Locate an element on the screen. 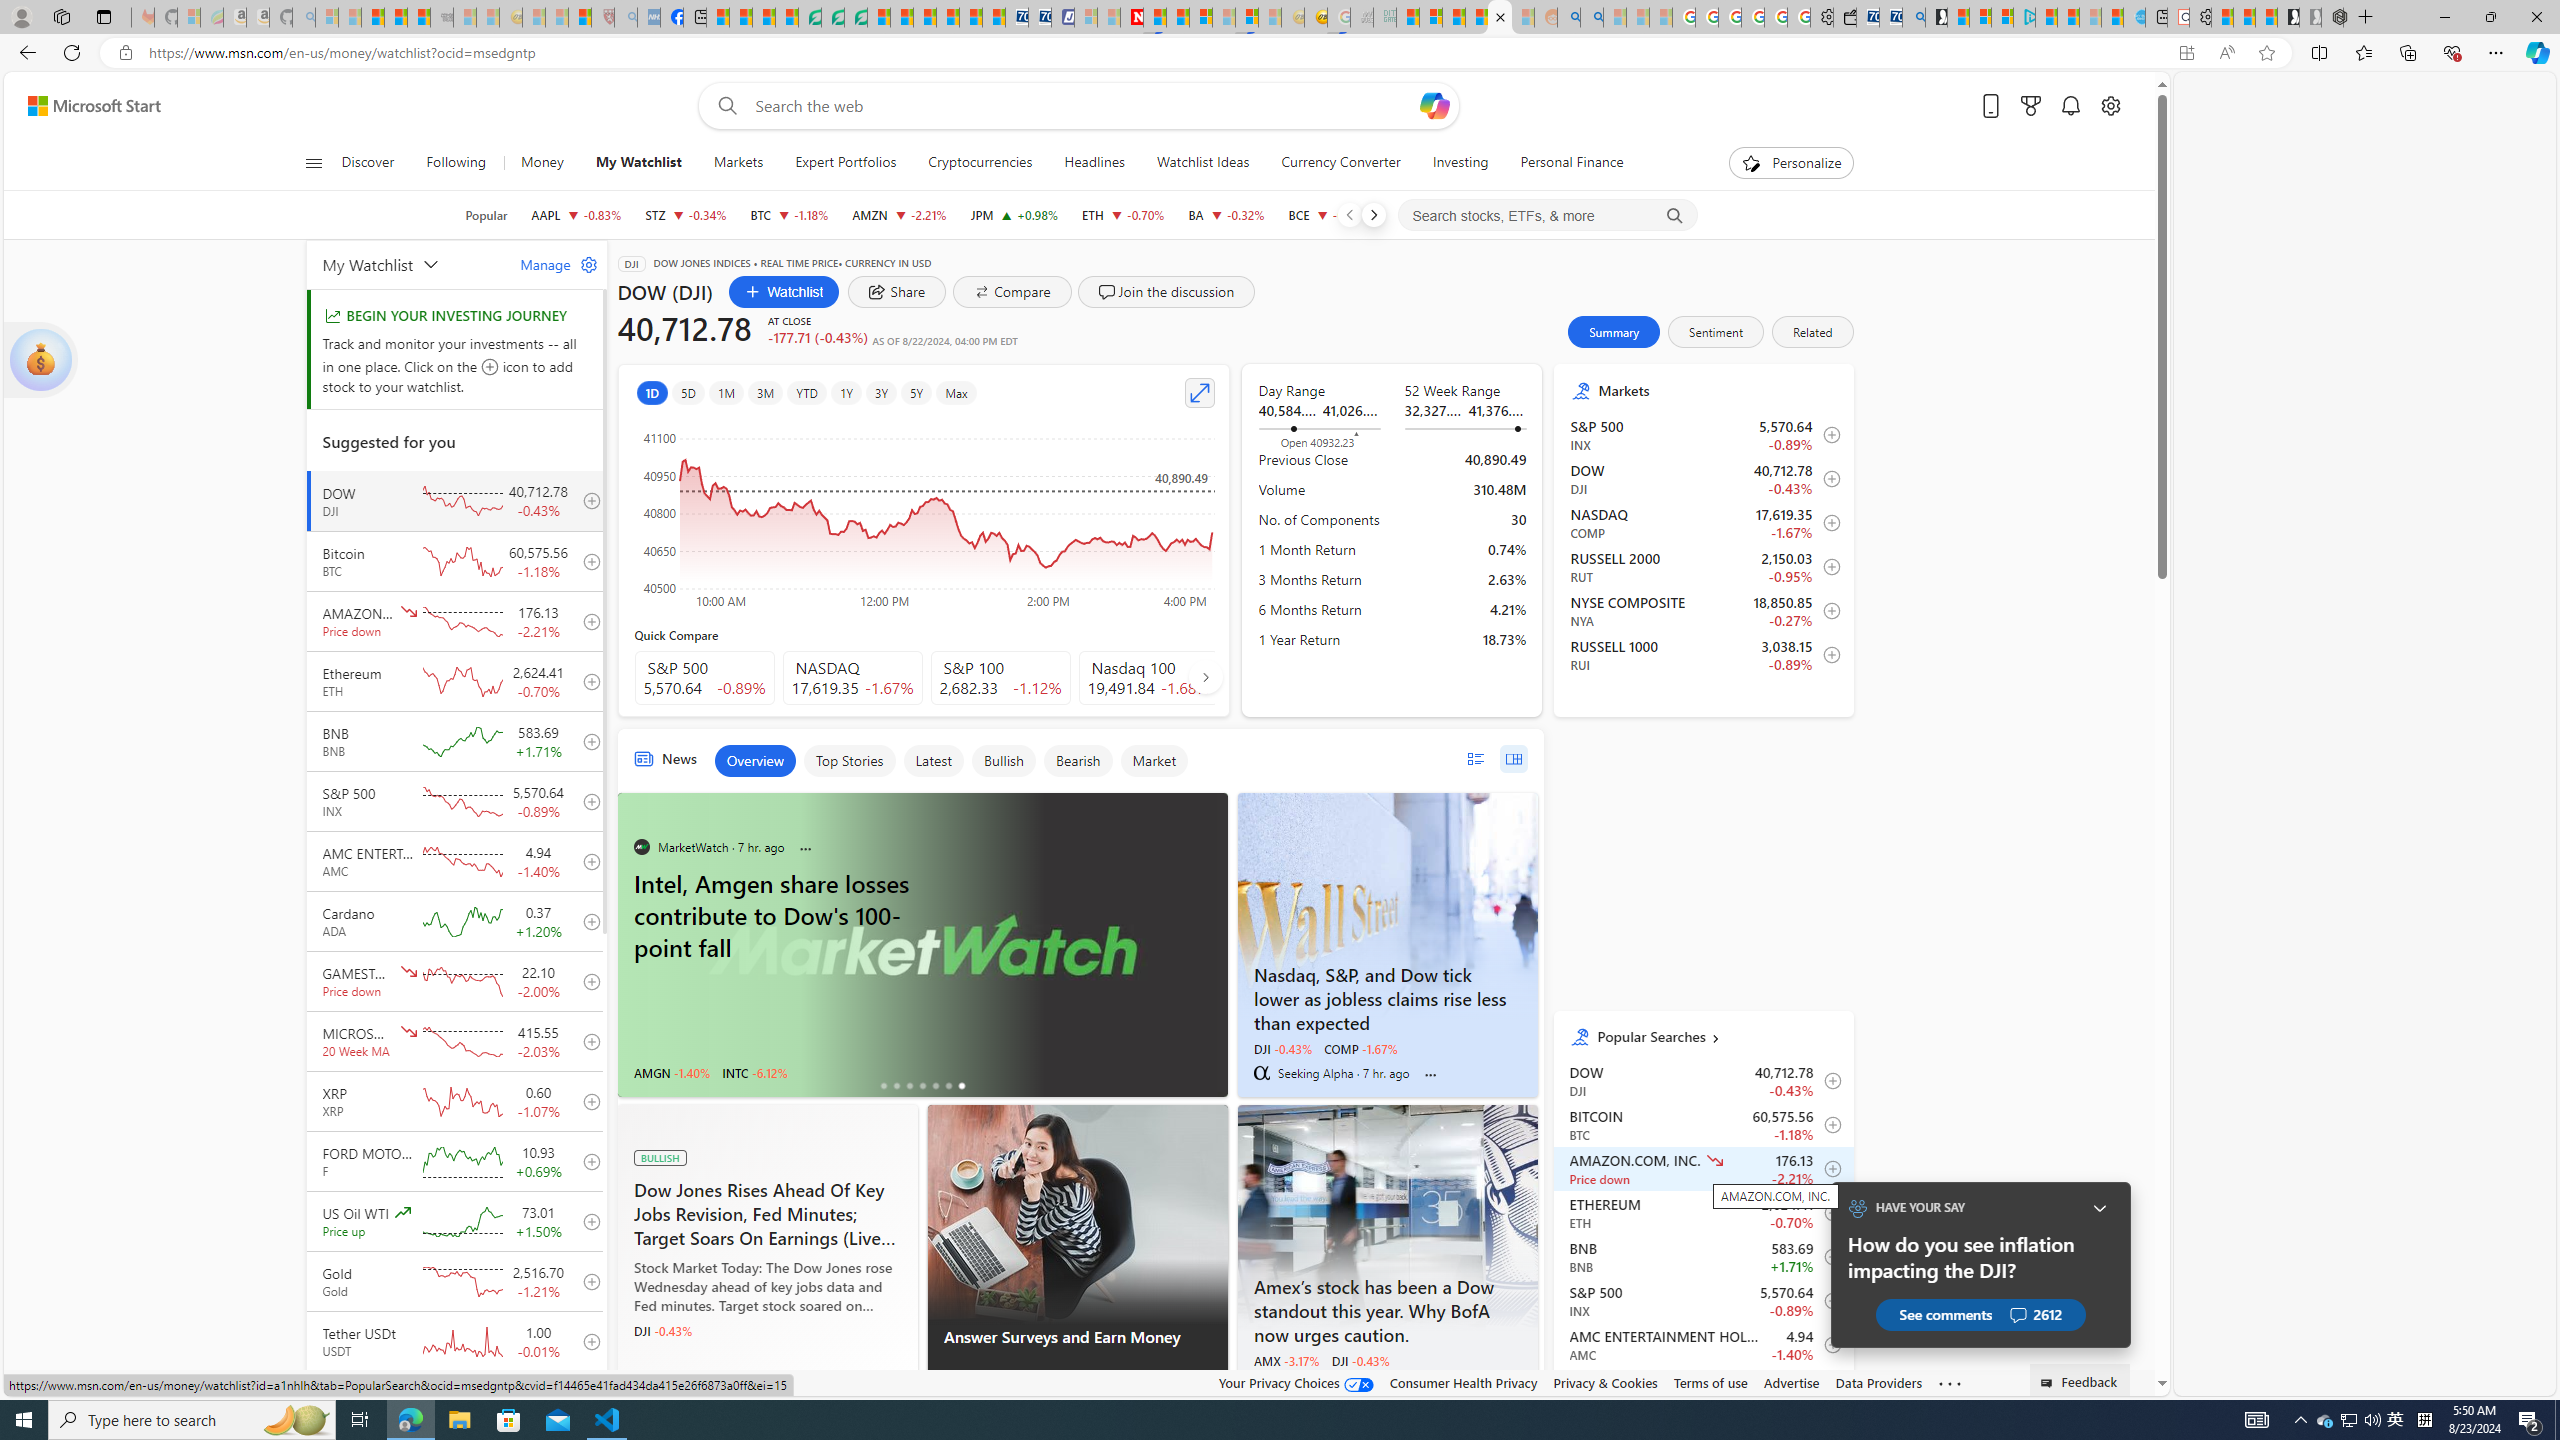 This screenshot has height=1440, width=2560. DJI -0.43% is located at coordinates (1360, 1361).